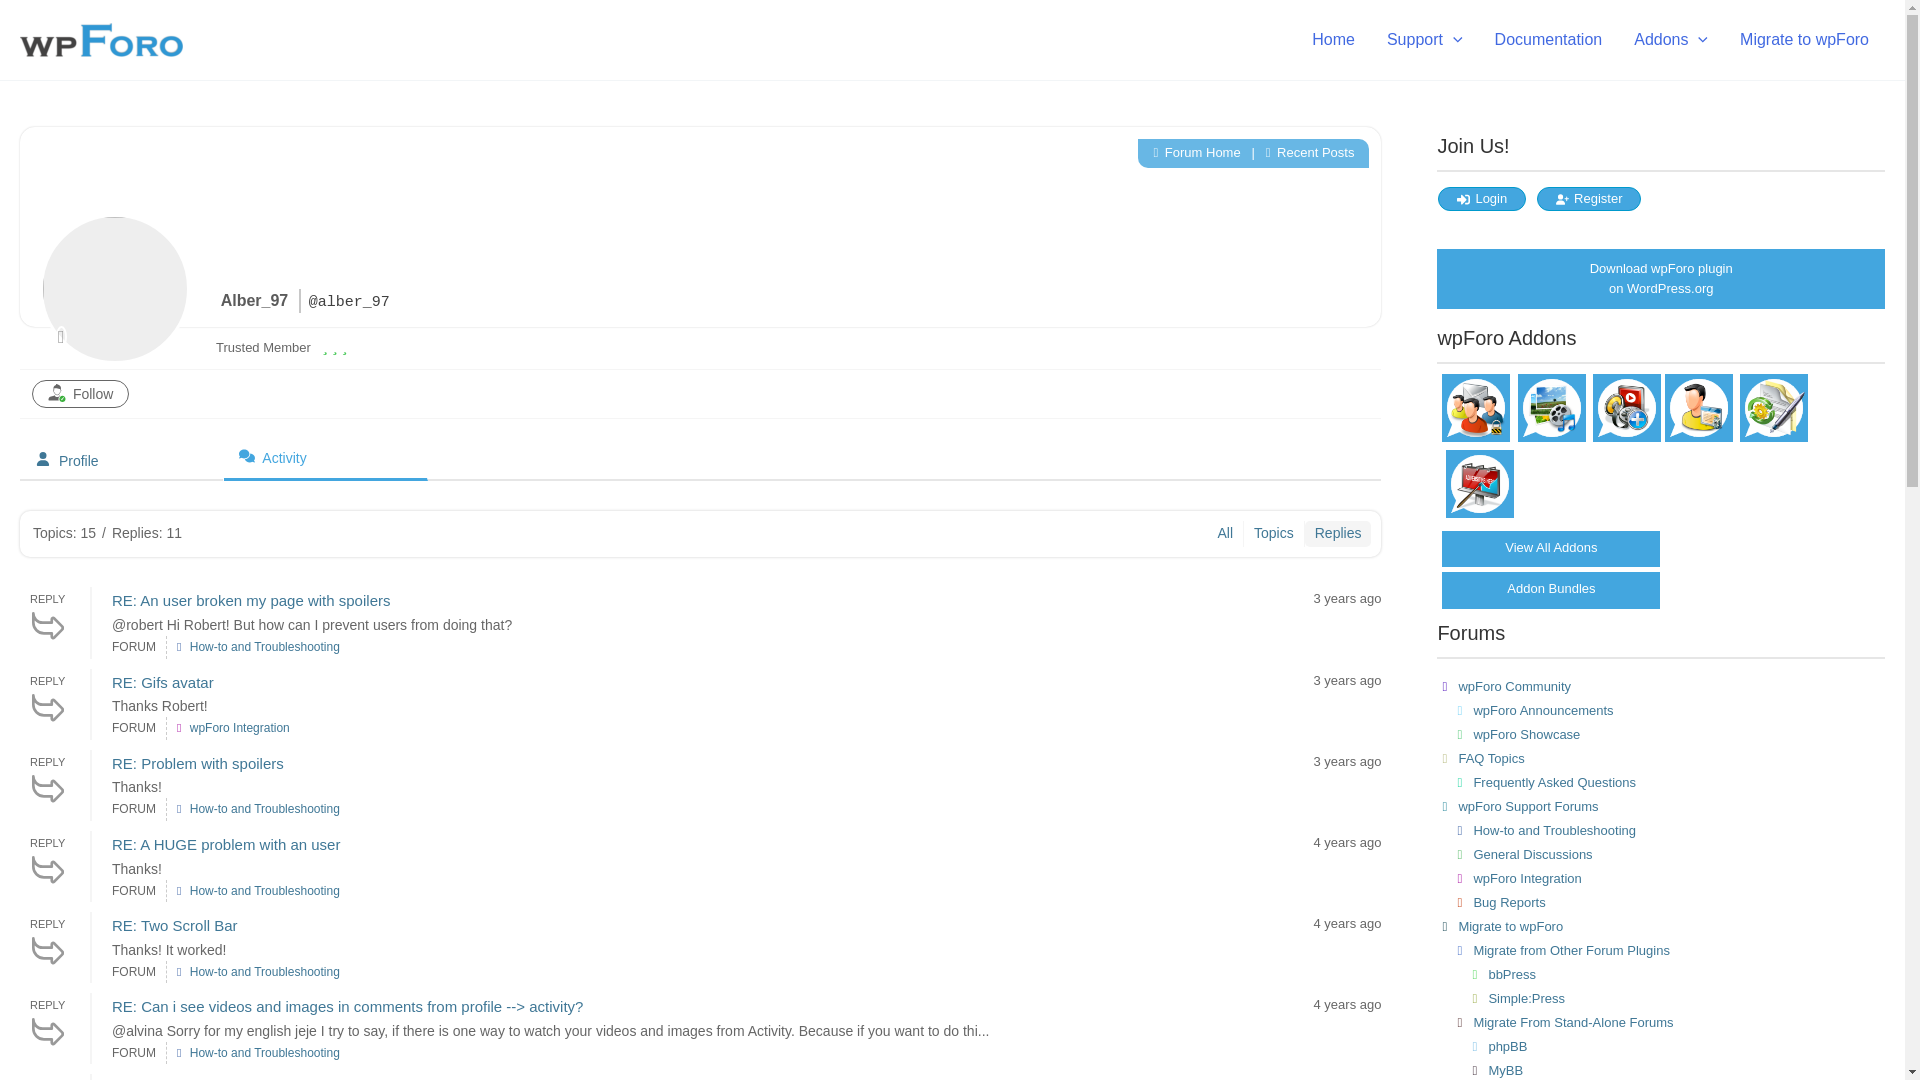 The height and width of the screenshot is (1080, 1920). Describe the element at coordinates (1698, 436) in the screenshot. I see `wpForo User Custom Fields addon` at that location.